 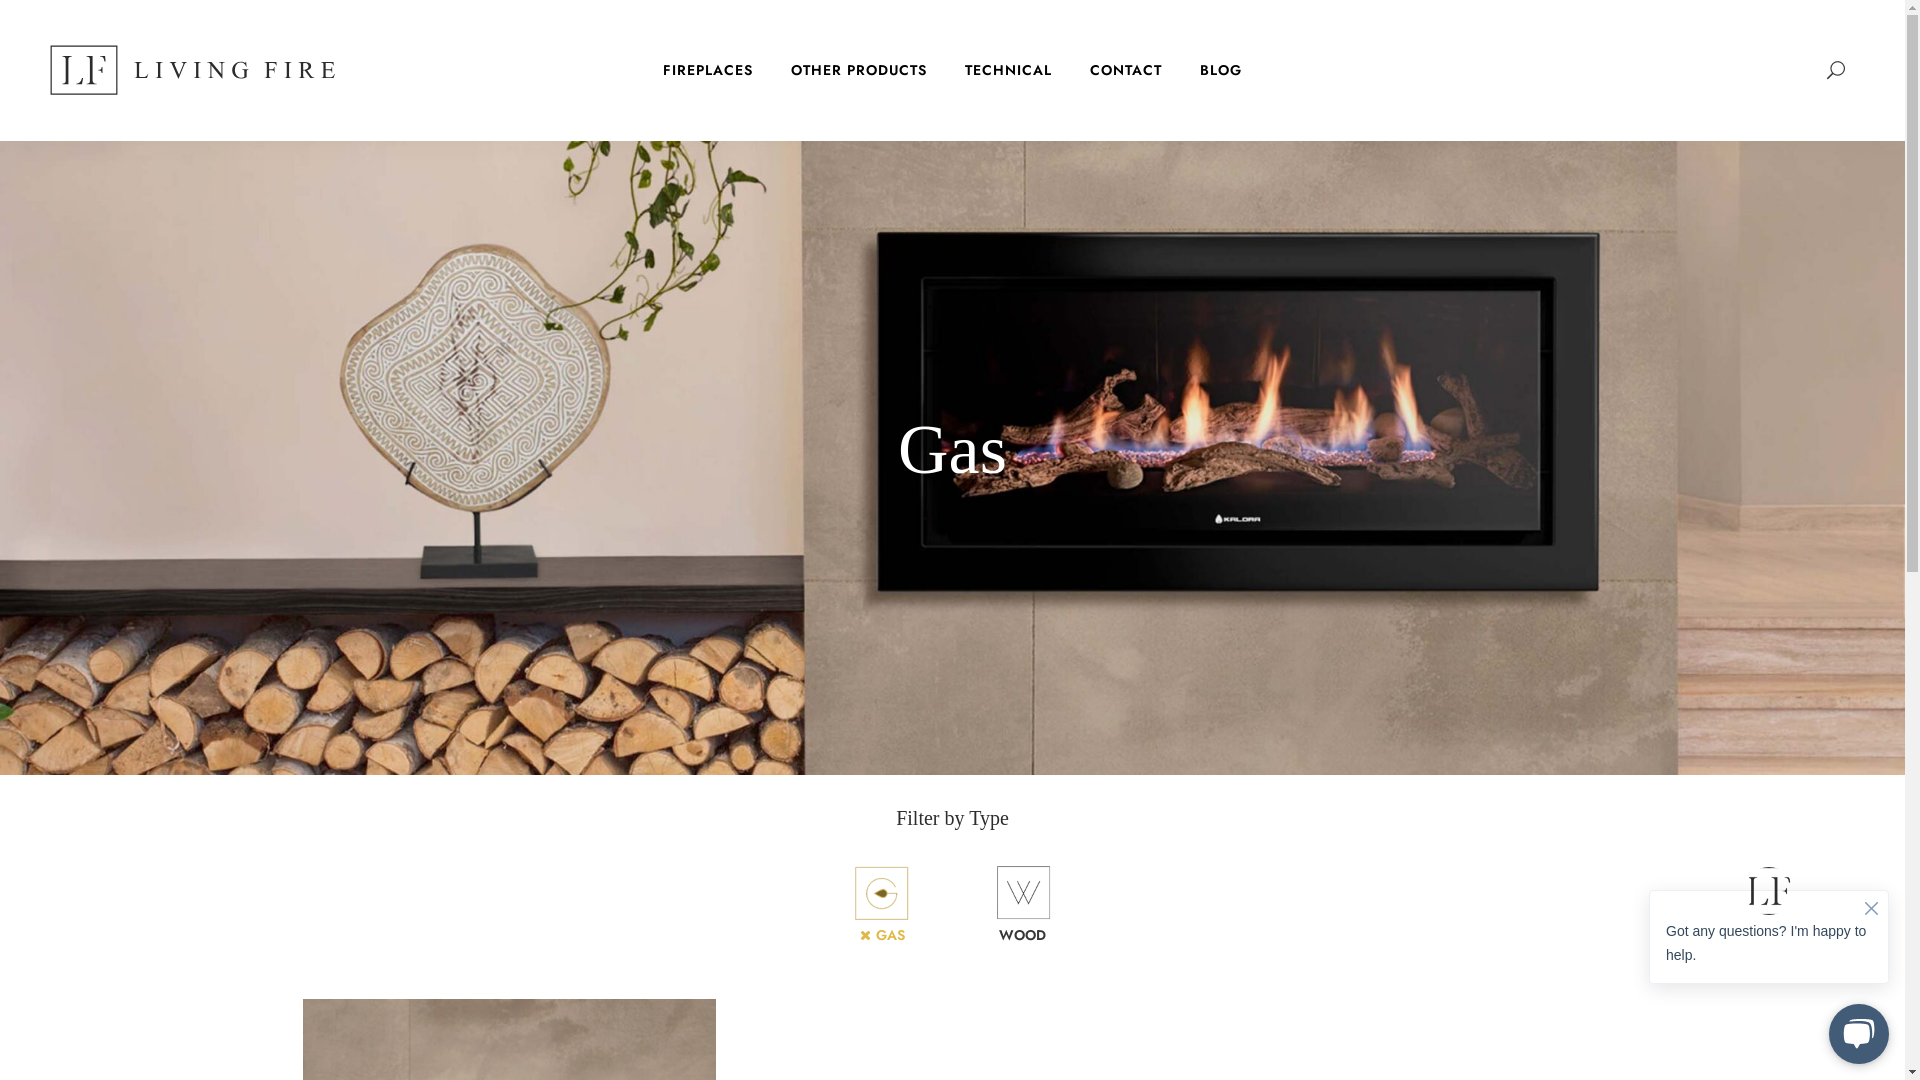 What do you see at coordinates (859, 70) in the screenshot?
I see `OTHER PRODUCTS` at bounding box center [859, 70].